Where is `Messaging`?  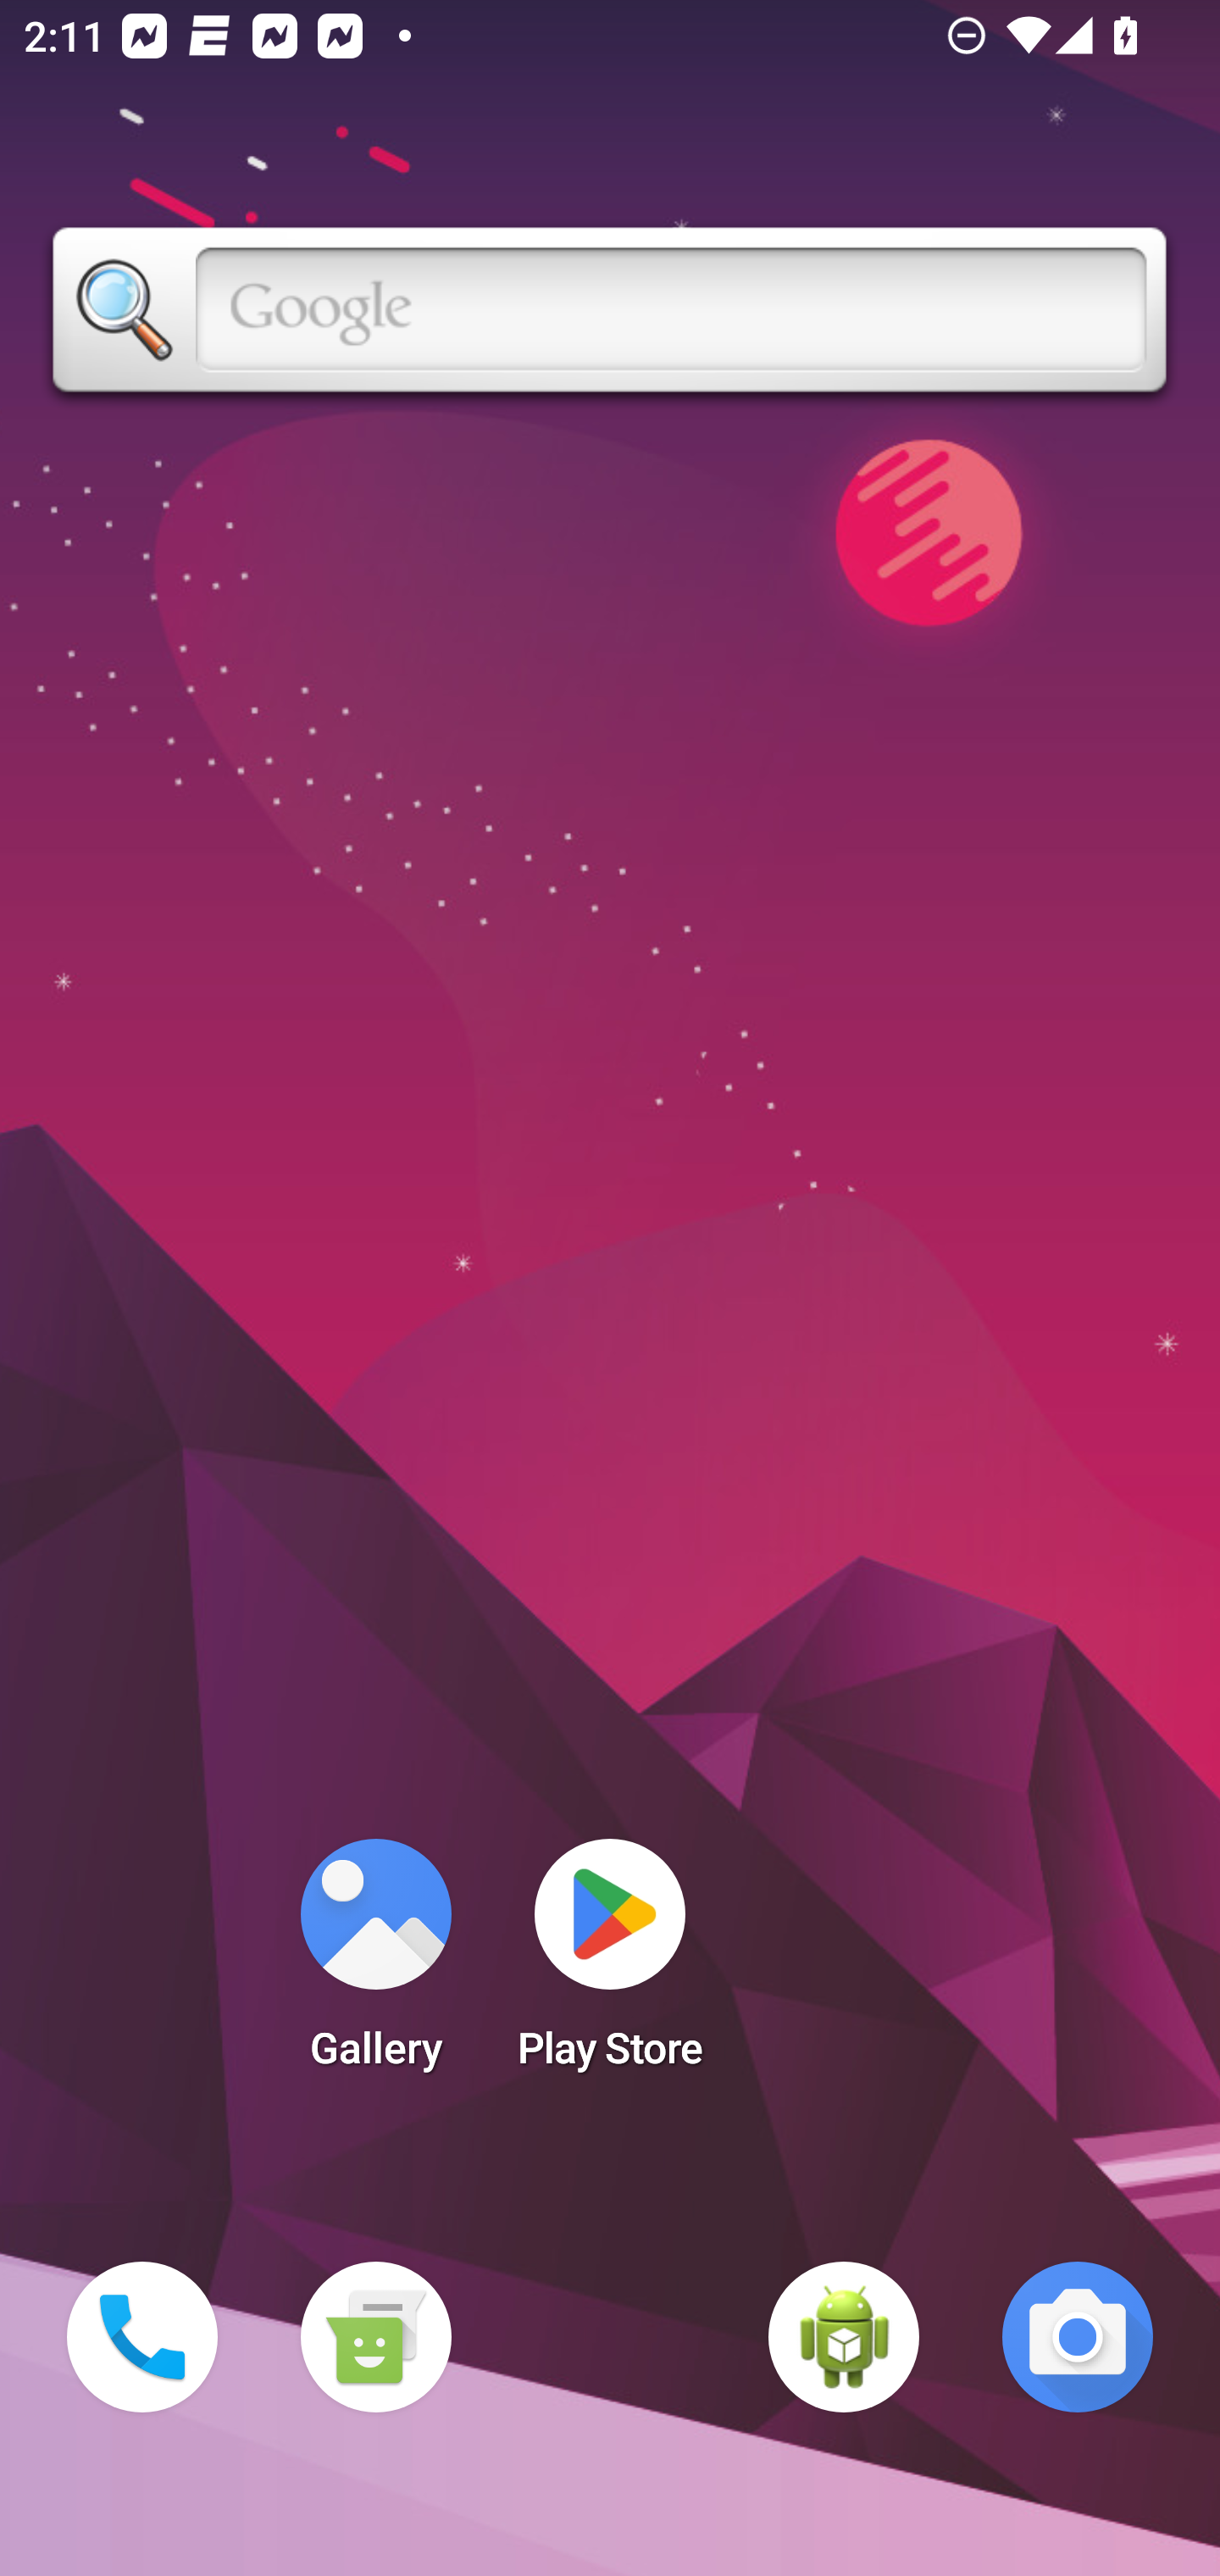
Messaging is located at coordinates (375, 2337).